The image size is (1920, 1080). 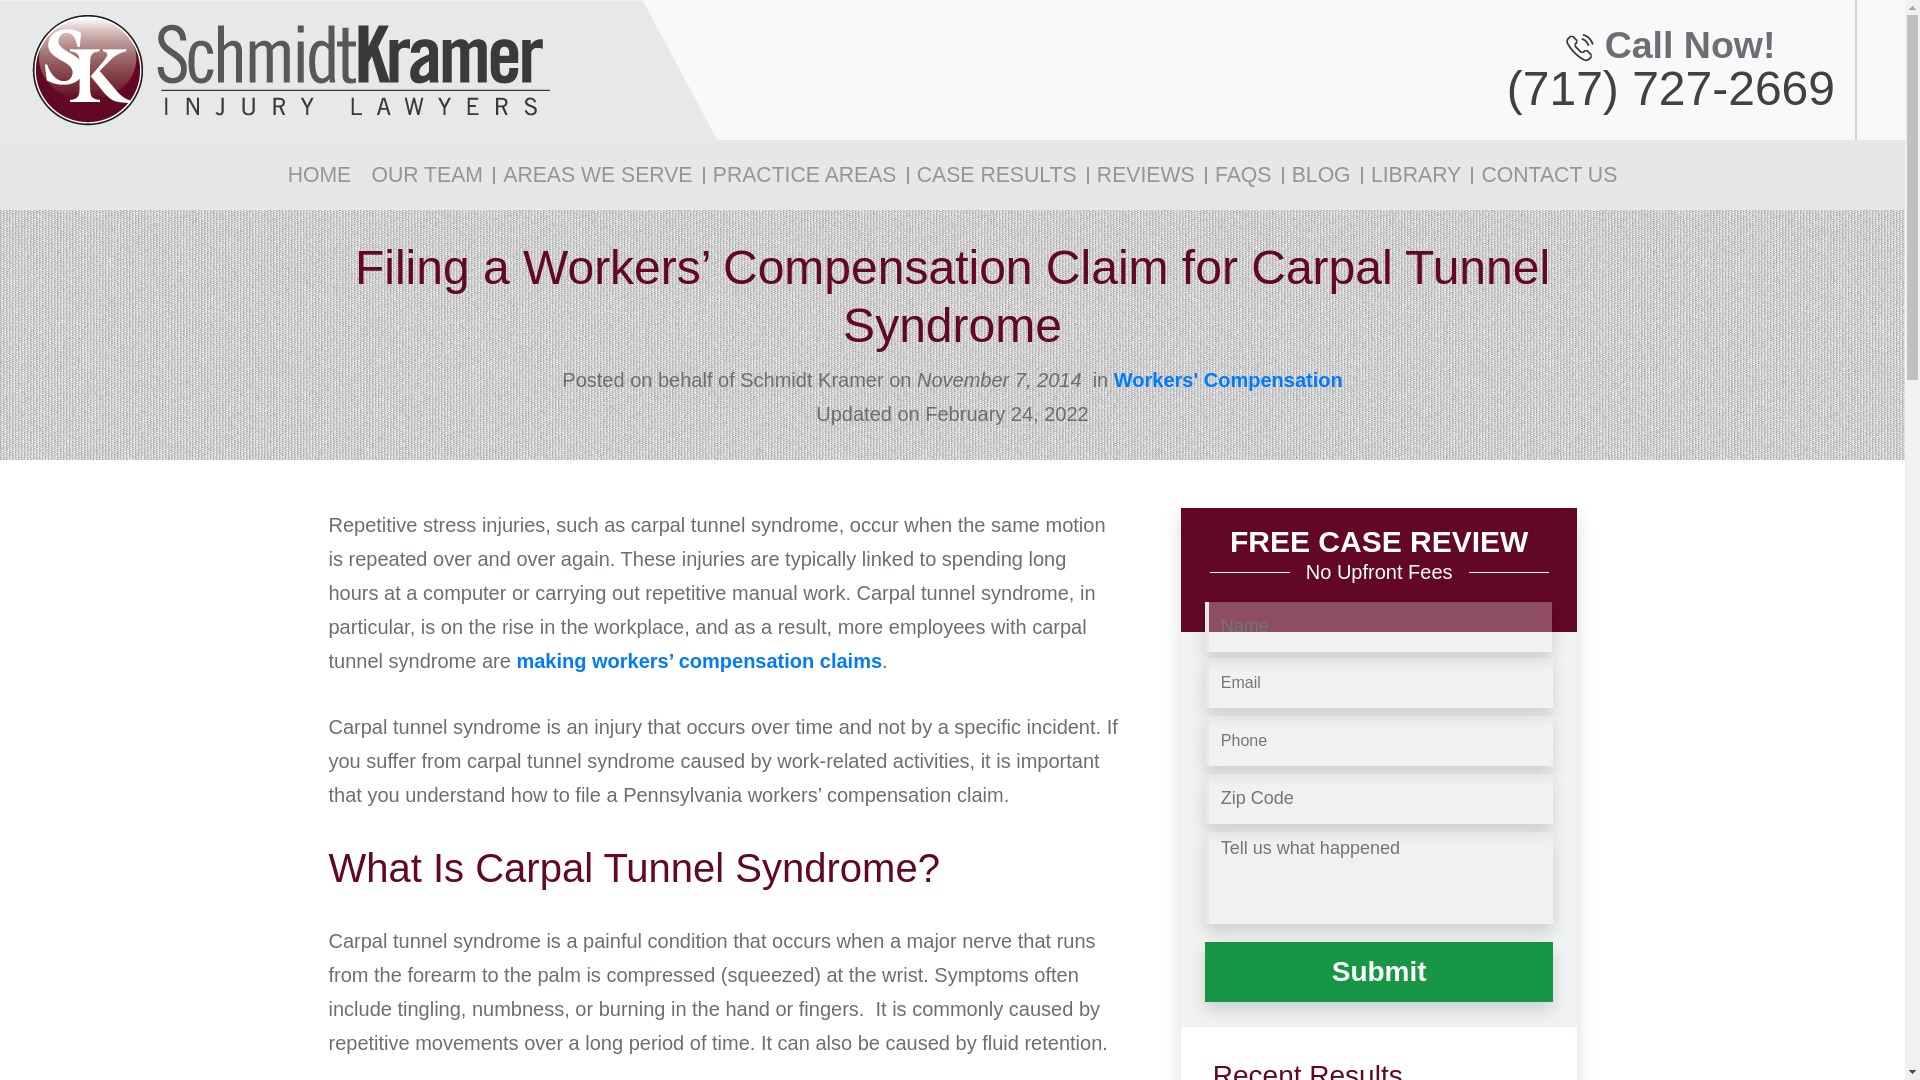 I want to click on OUR TEAM, so click(x=426, y=174).